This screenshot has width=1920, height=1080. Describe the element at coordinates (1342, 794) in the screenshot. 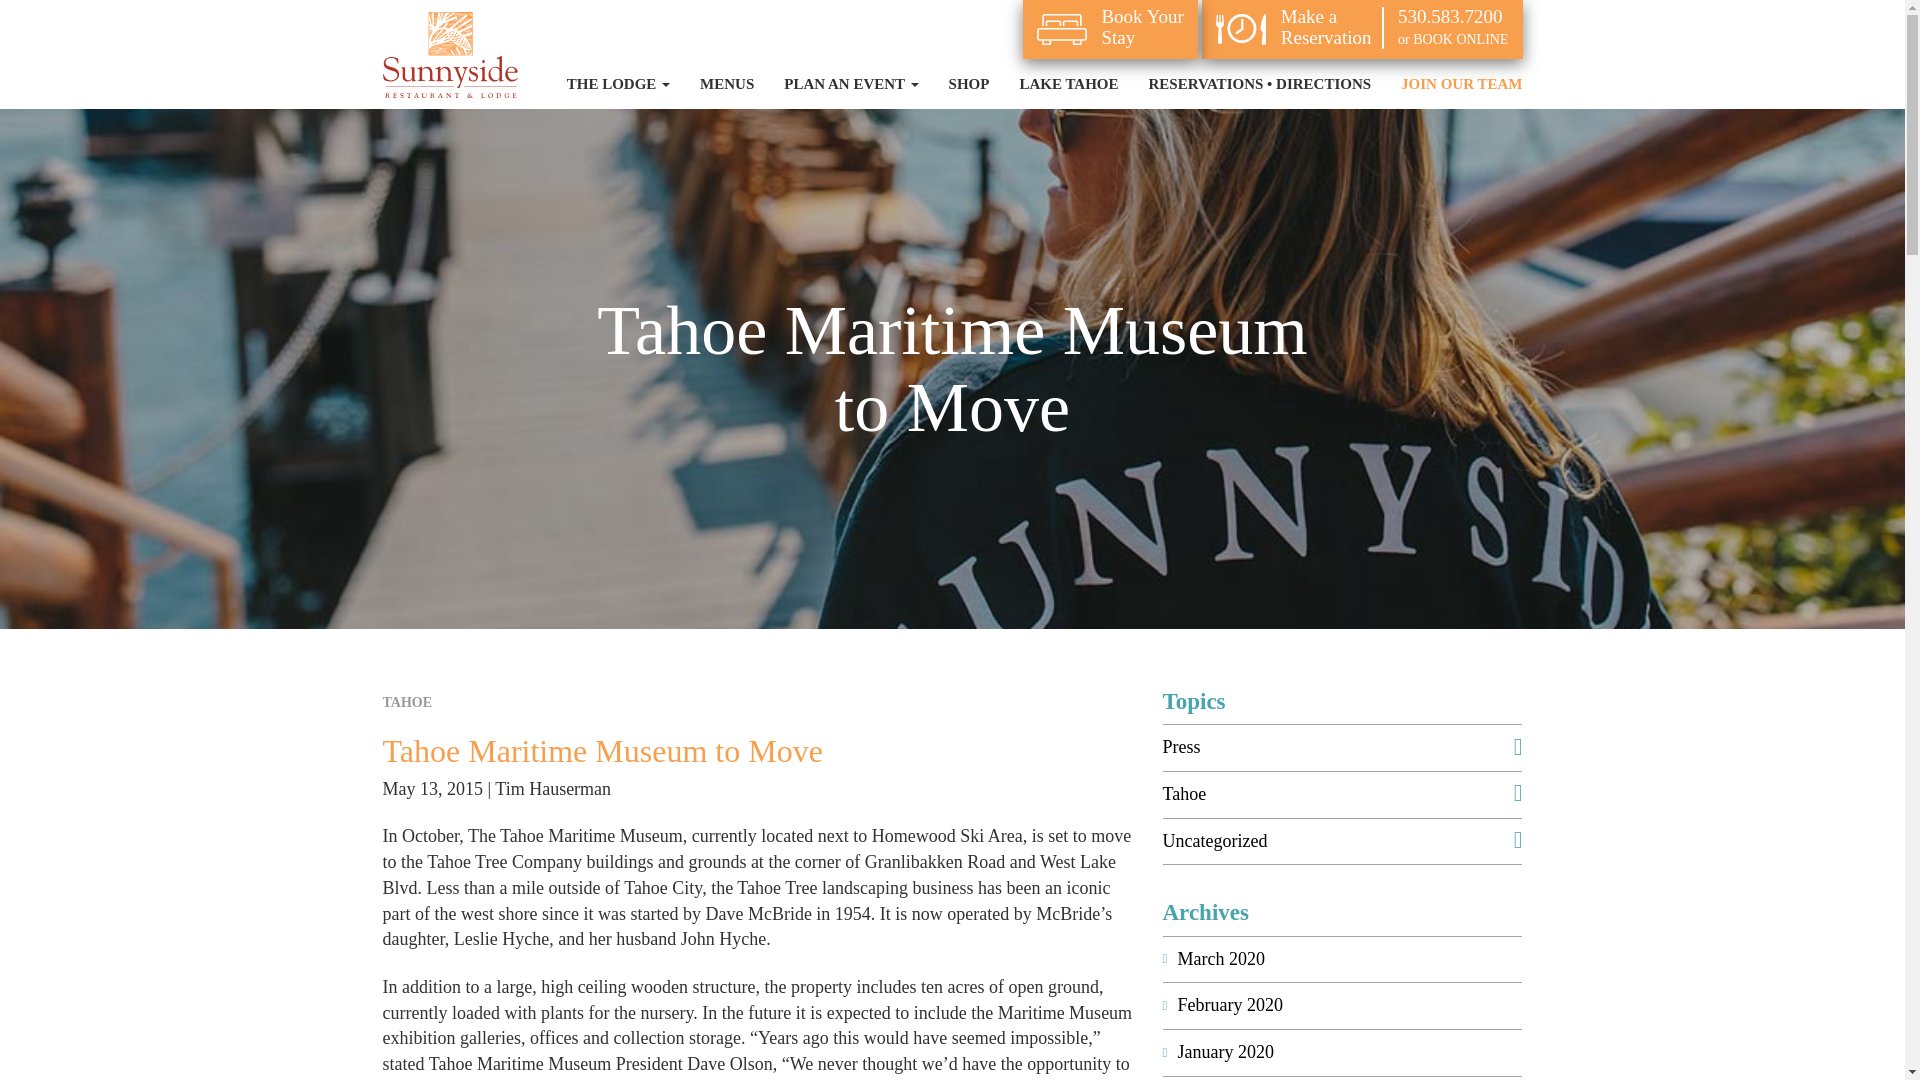

I see `Tahoe` at that location.